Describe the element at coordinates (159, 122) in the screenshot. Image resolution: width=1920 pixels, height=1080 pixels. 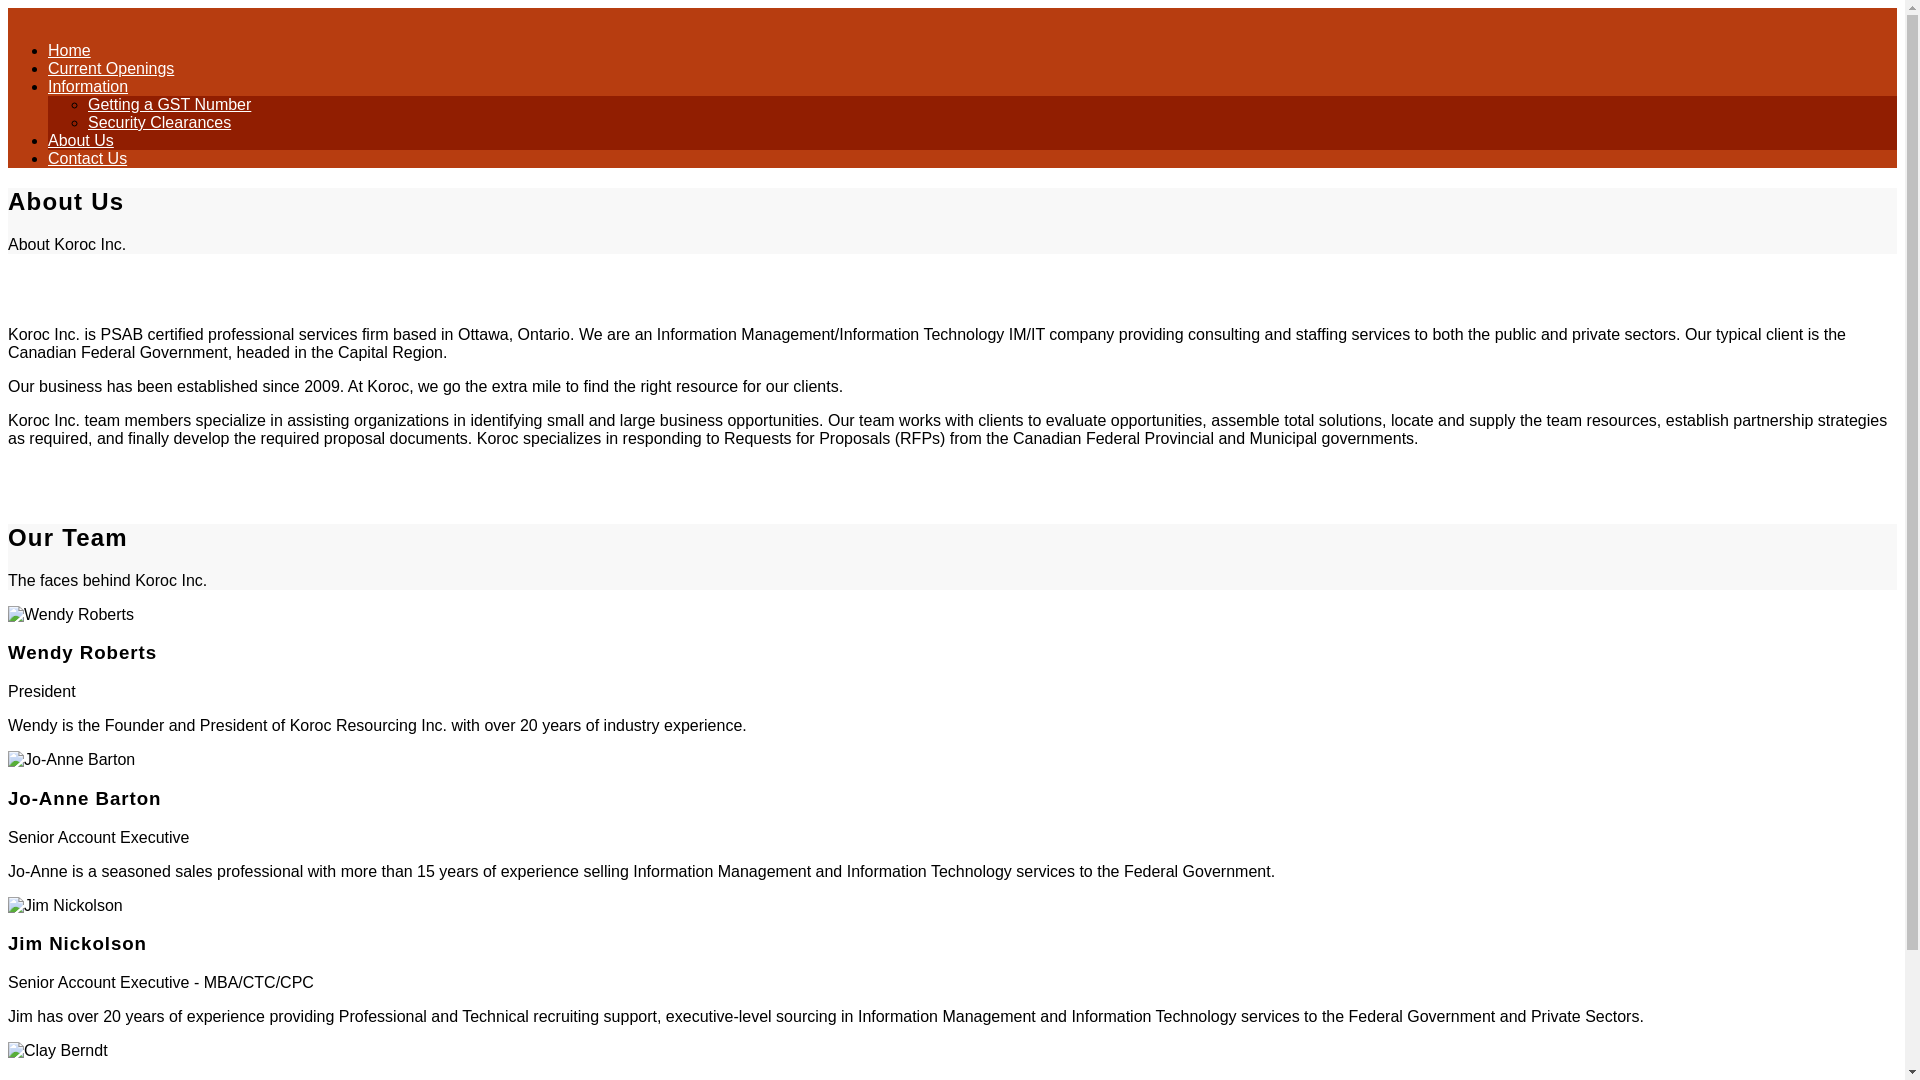
I see `Security Clearances` at that location.